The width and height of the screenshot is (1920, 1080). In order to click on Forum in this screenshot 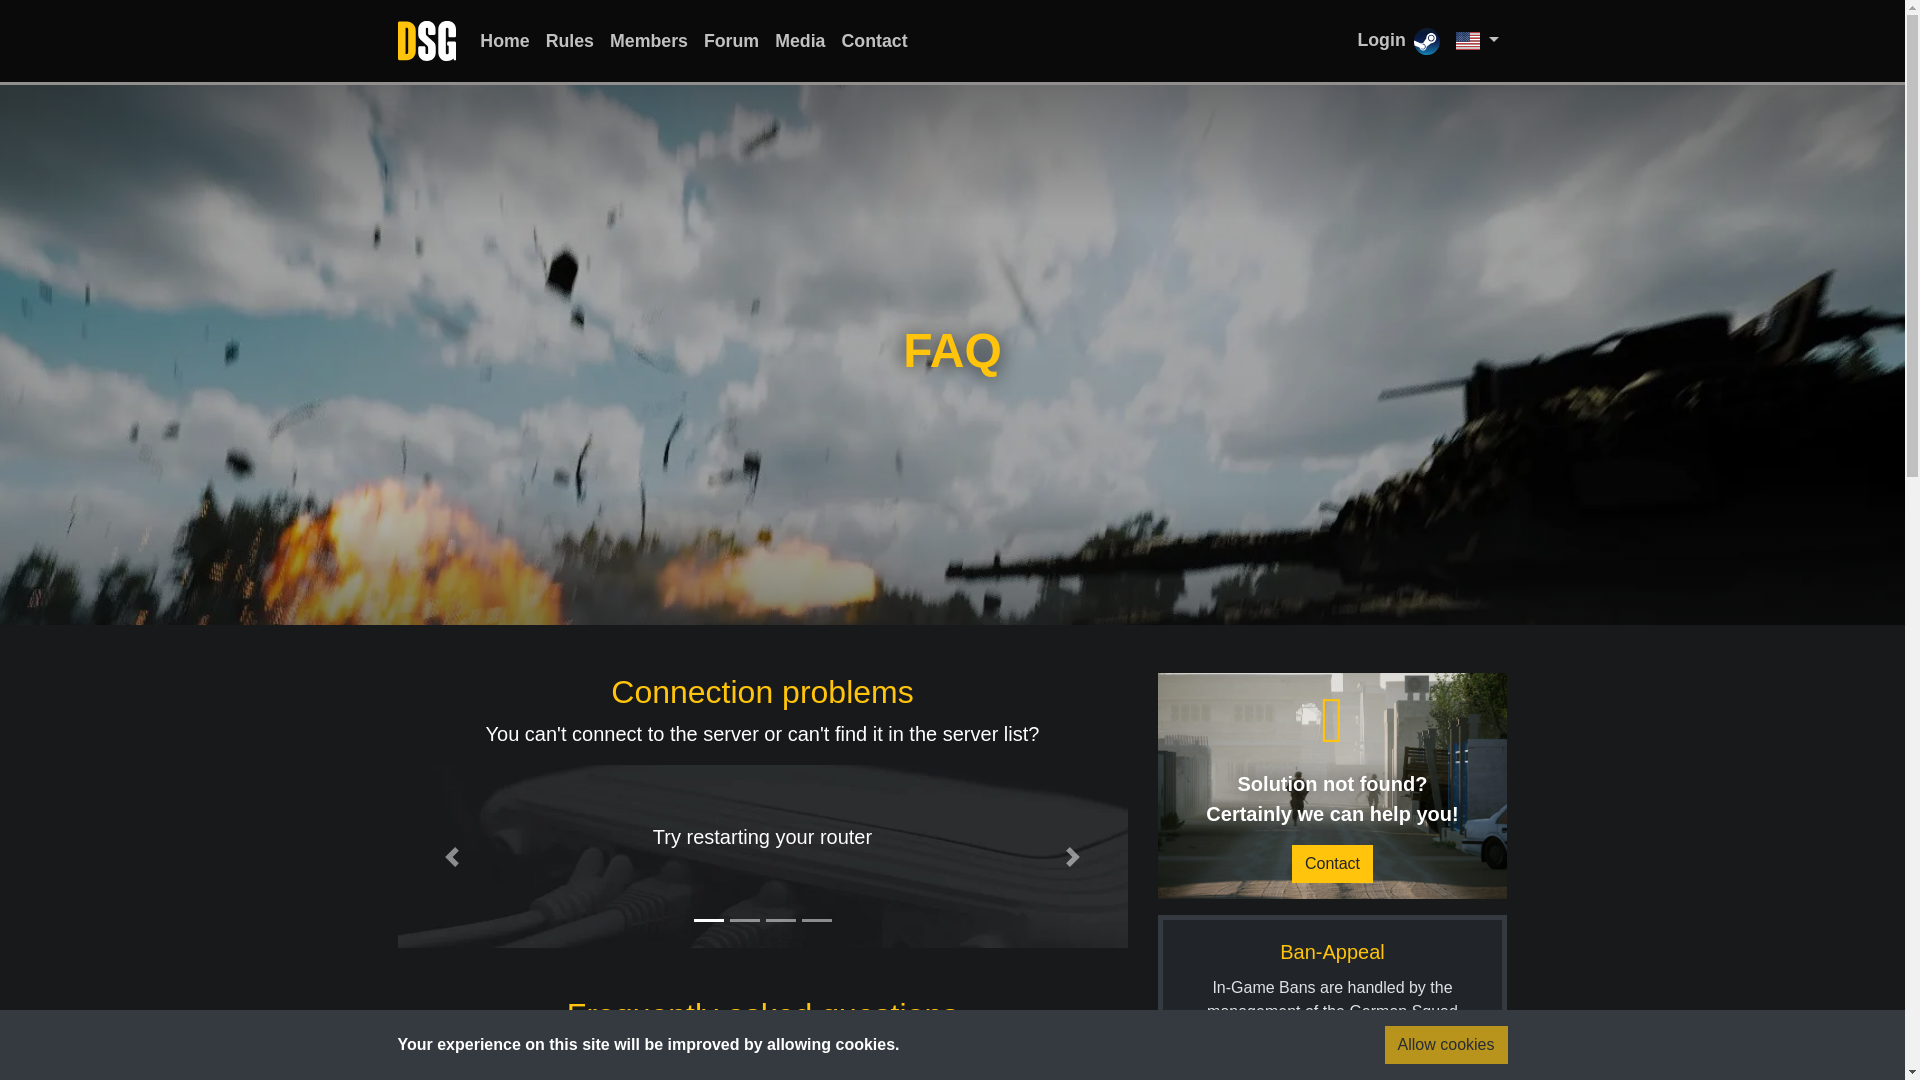, I will do `click(730, 41)`.